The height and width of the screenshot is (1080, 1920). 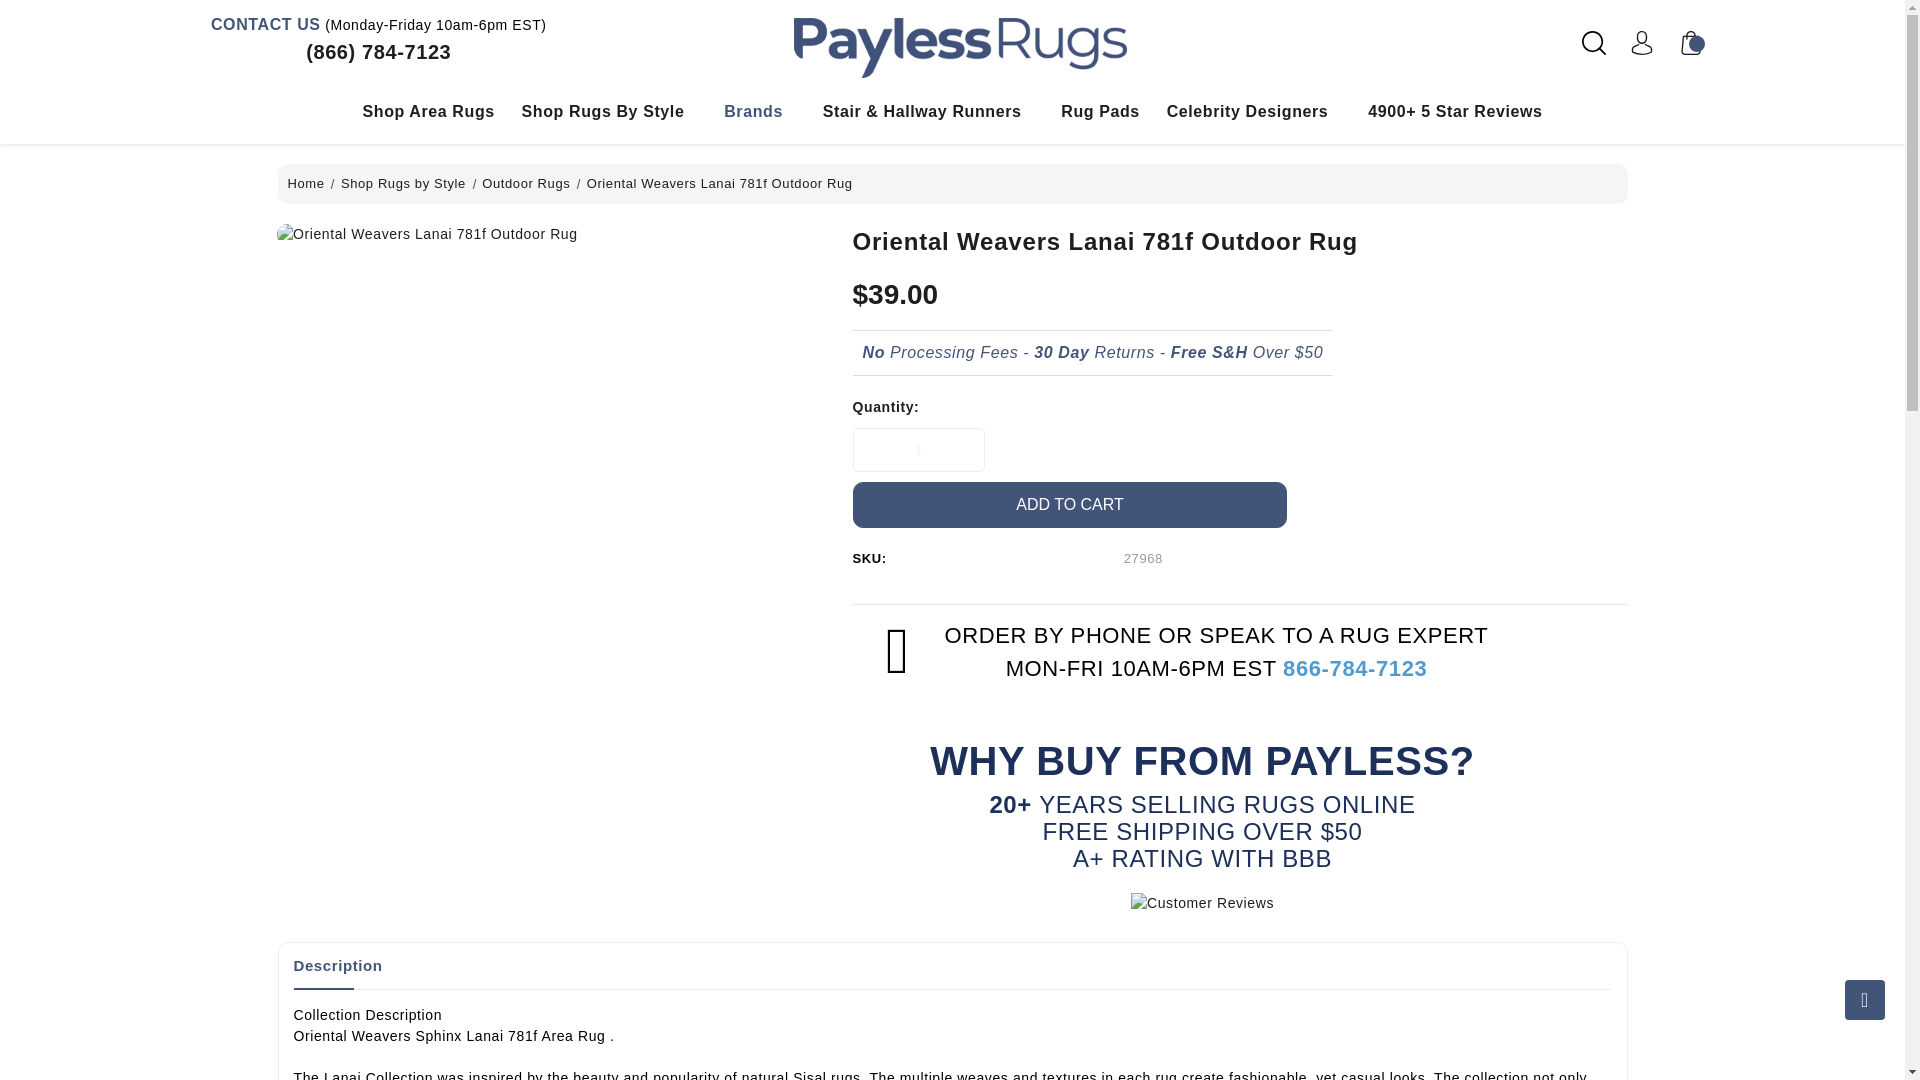 What do you see at coordinates (960, 48) in the screenshot?
I see `Payless Rugs` at bounding box center [960, 48].